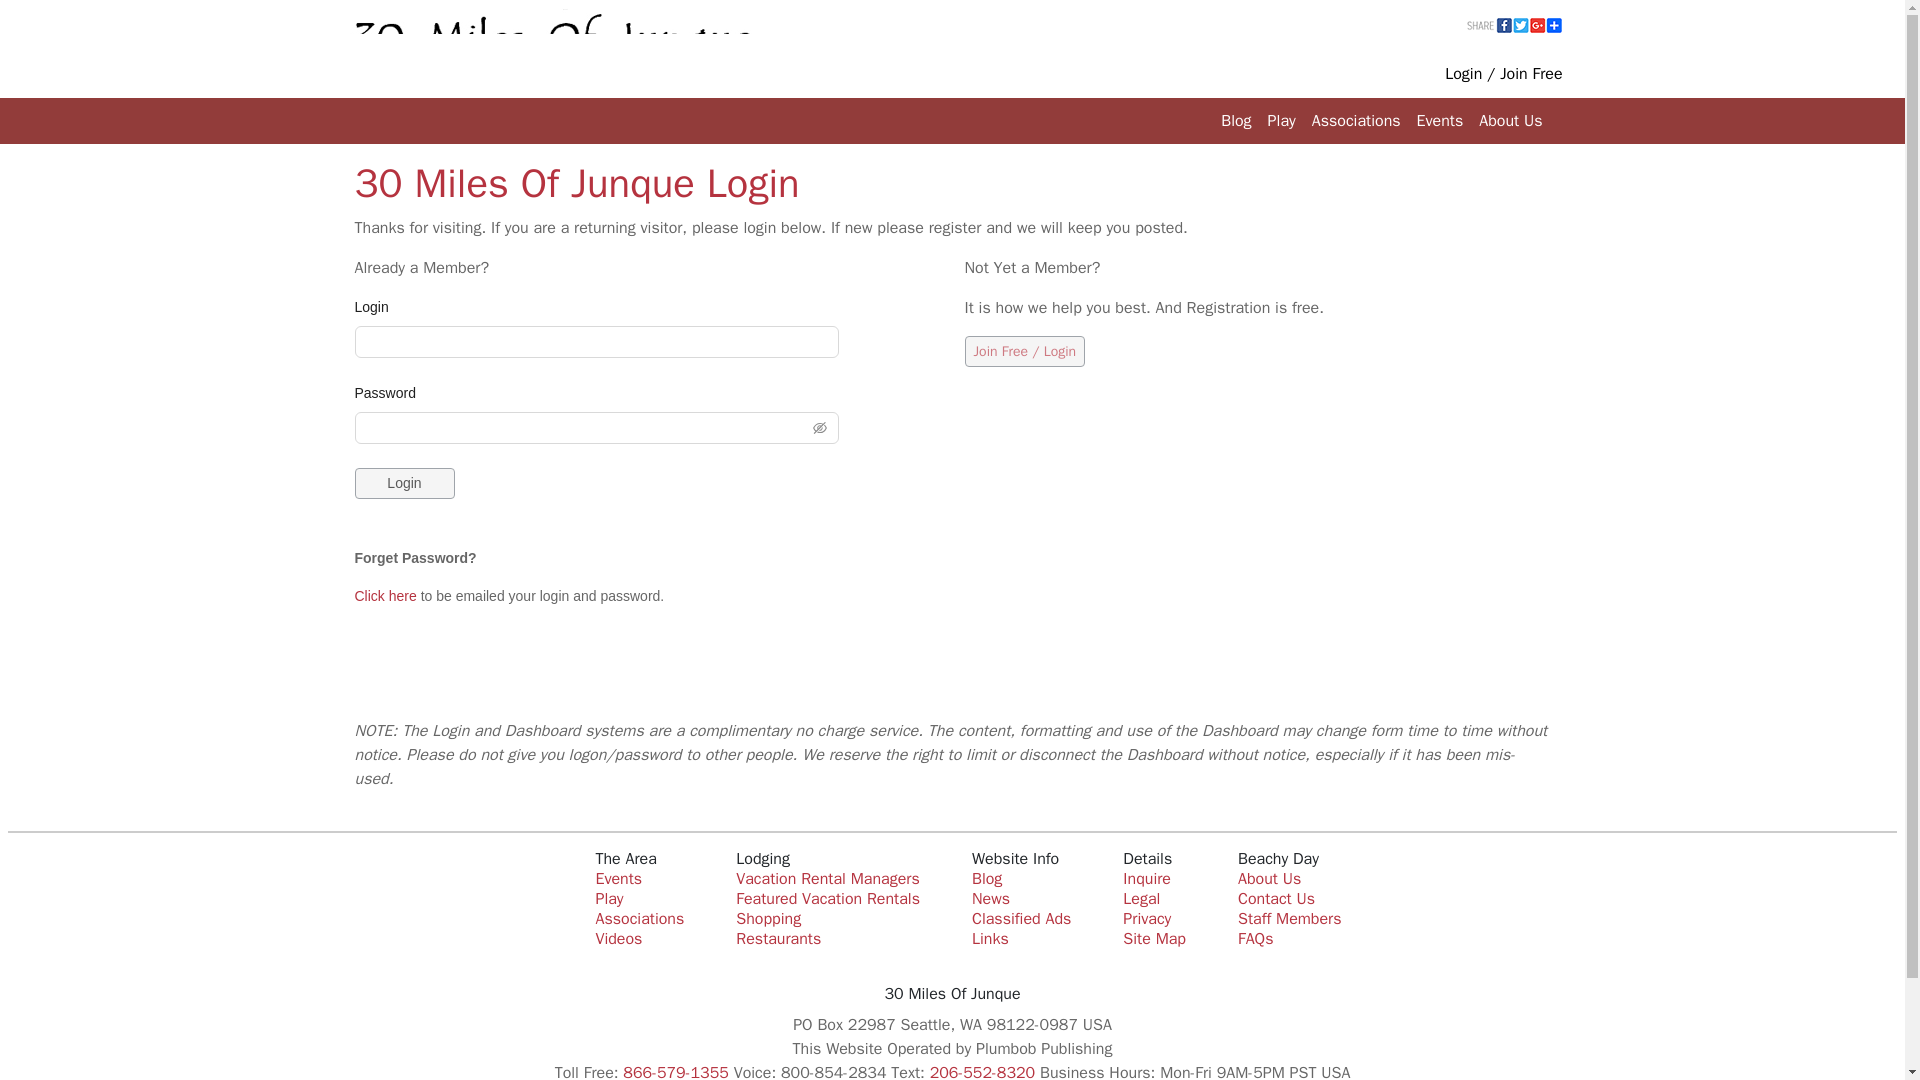  Describe the element at coordinates (1290, 918) in the screenshot. I see `Staff Members` at that location.